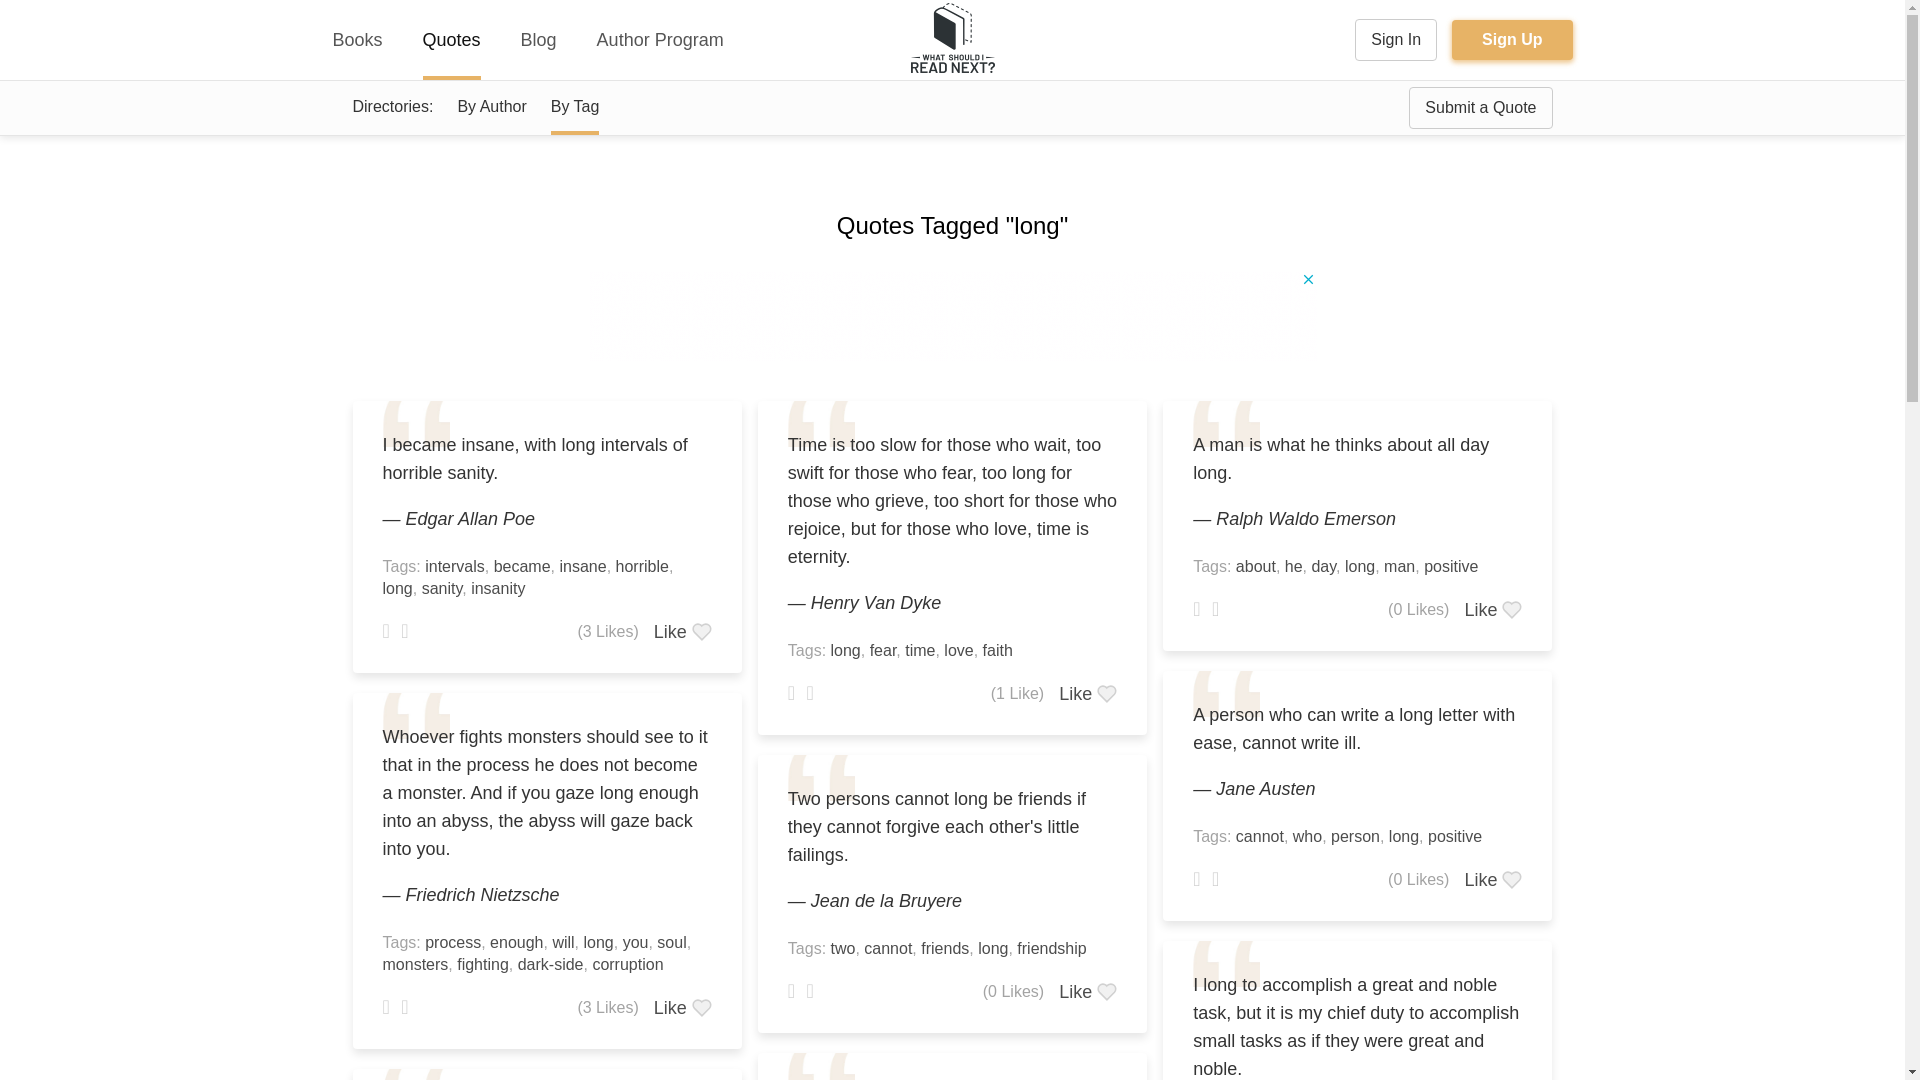 Image resolution: width=1920 pixels, height=1080 pixels. What do you see at coordinates (642, 566) in the screenshot?
I see `horrible` at bounding box center [642, 566].